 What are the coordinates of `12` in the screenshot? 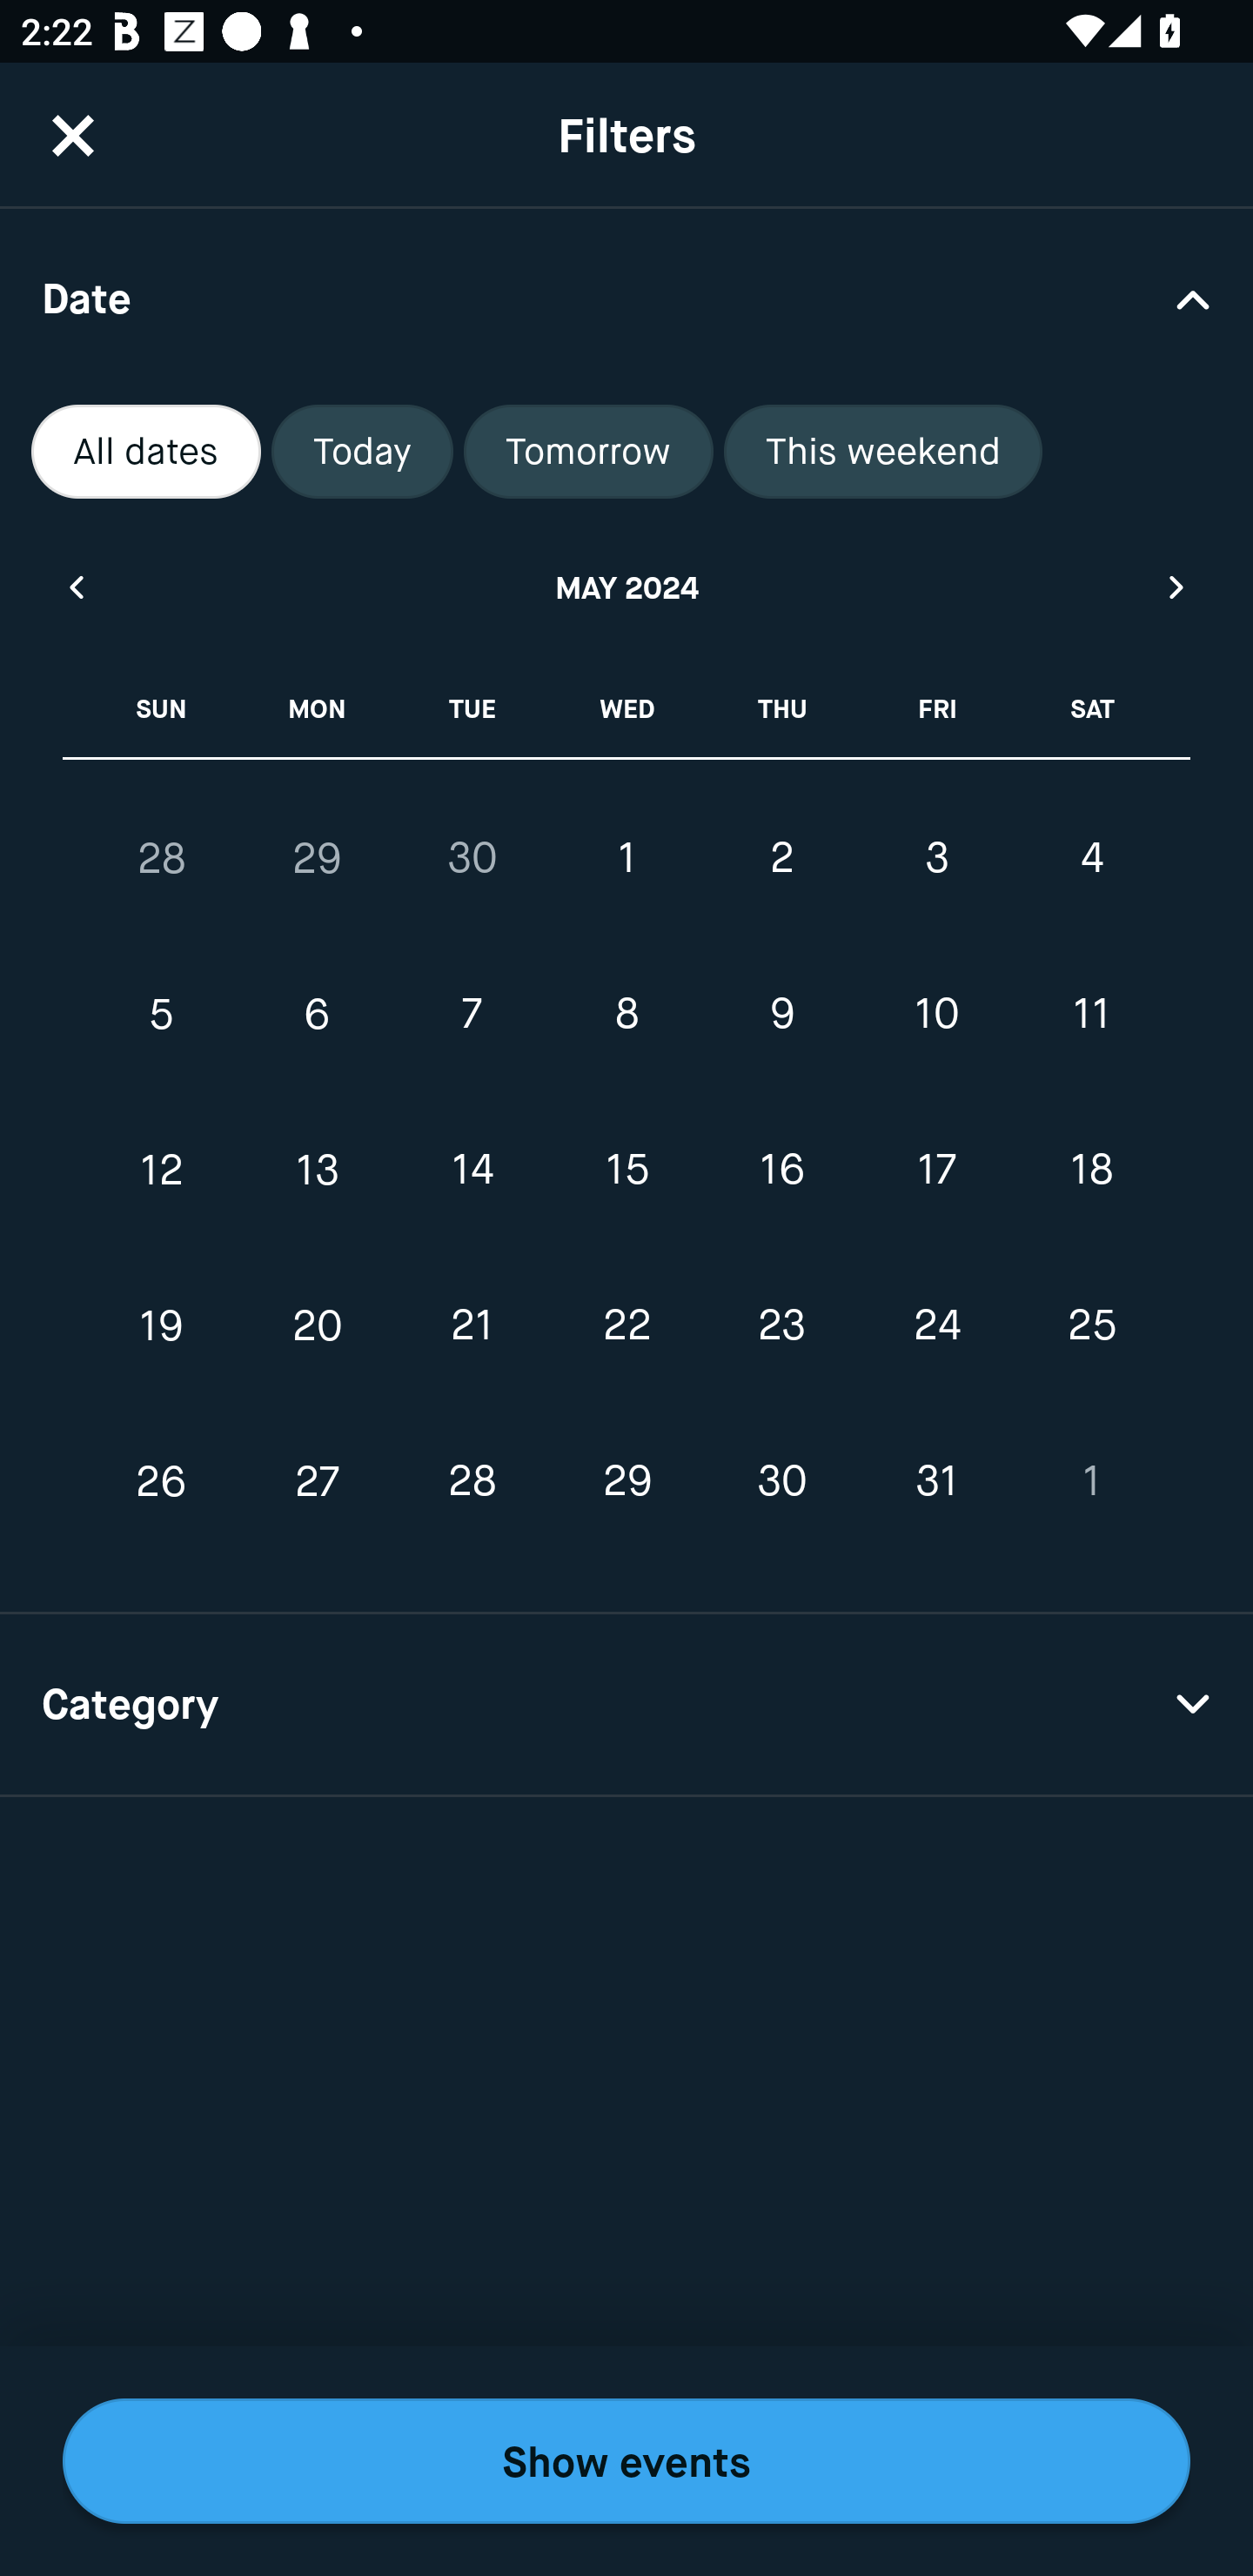 It's located at (162, 1170).